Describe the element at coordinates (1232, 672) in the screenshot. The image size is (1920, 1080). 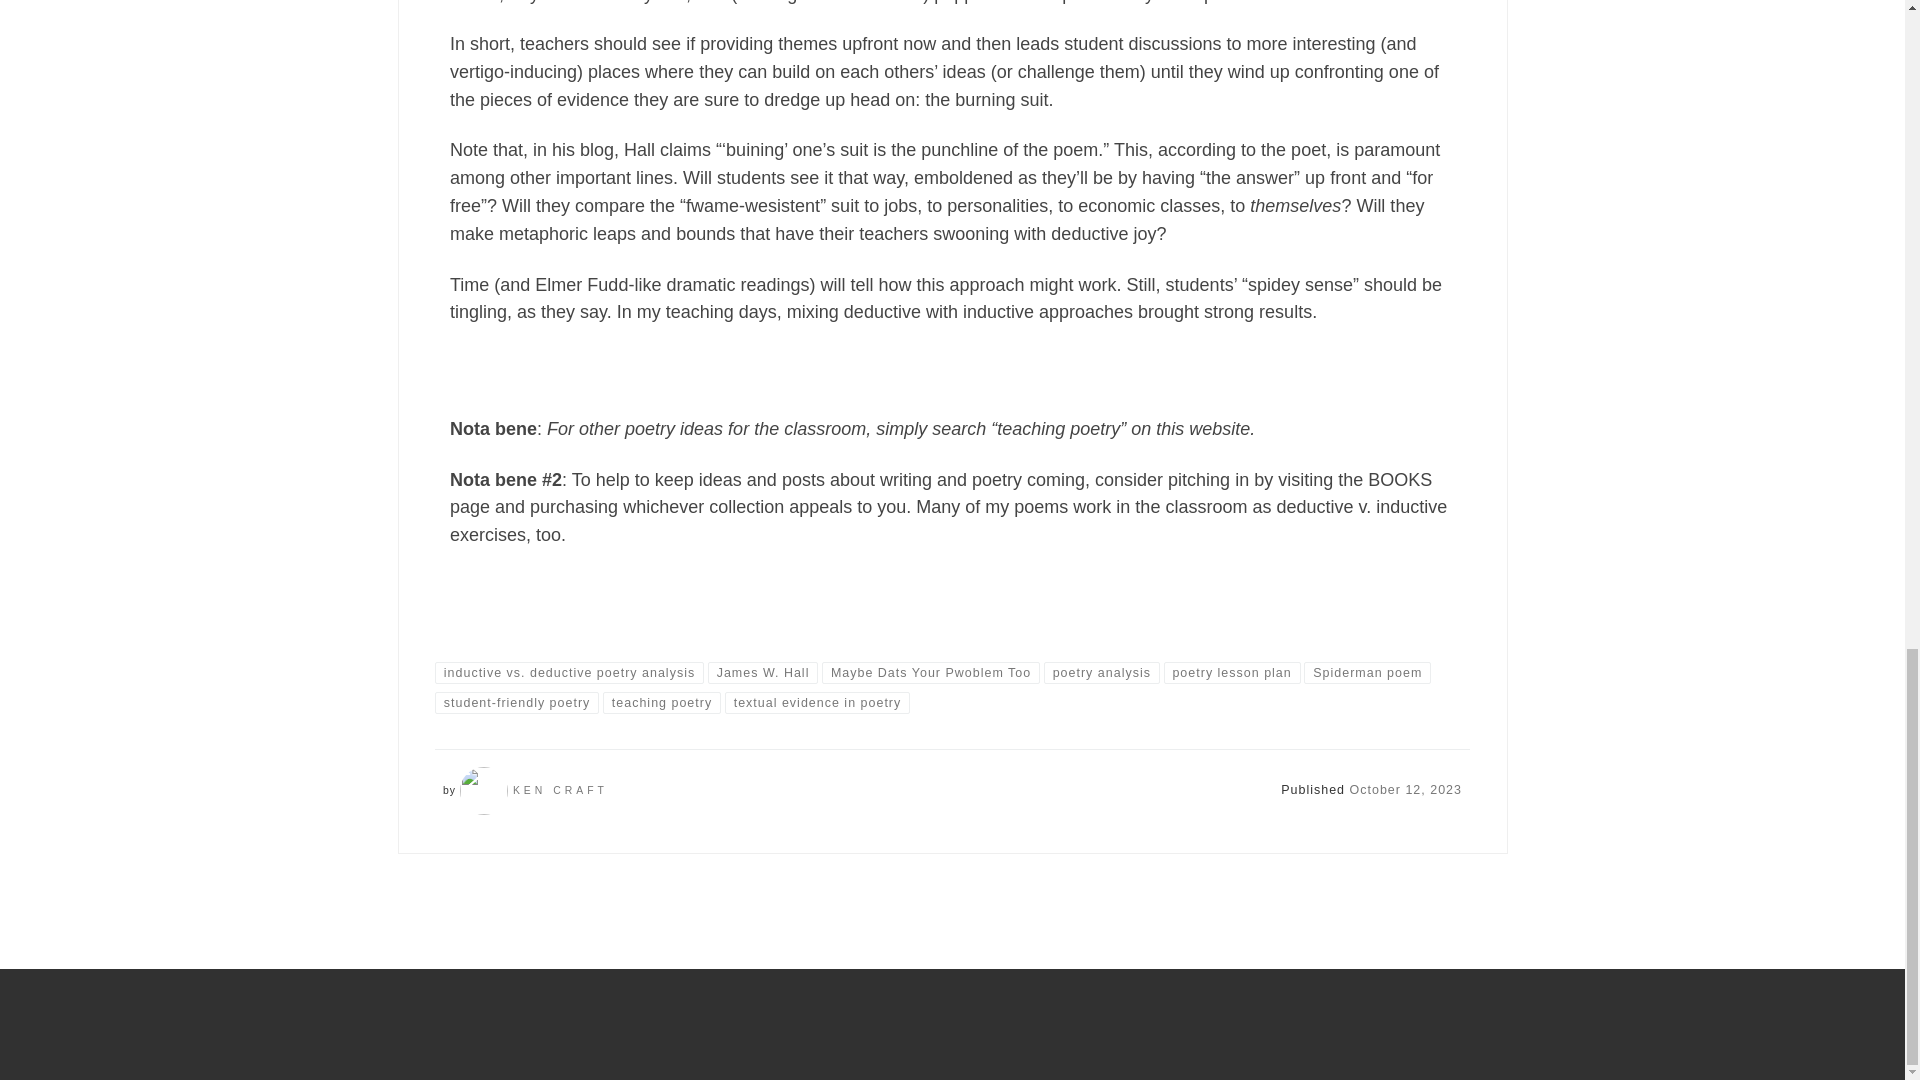
I see `poetry lesson plan` at that location.